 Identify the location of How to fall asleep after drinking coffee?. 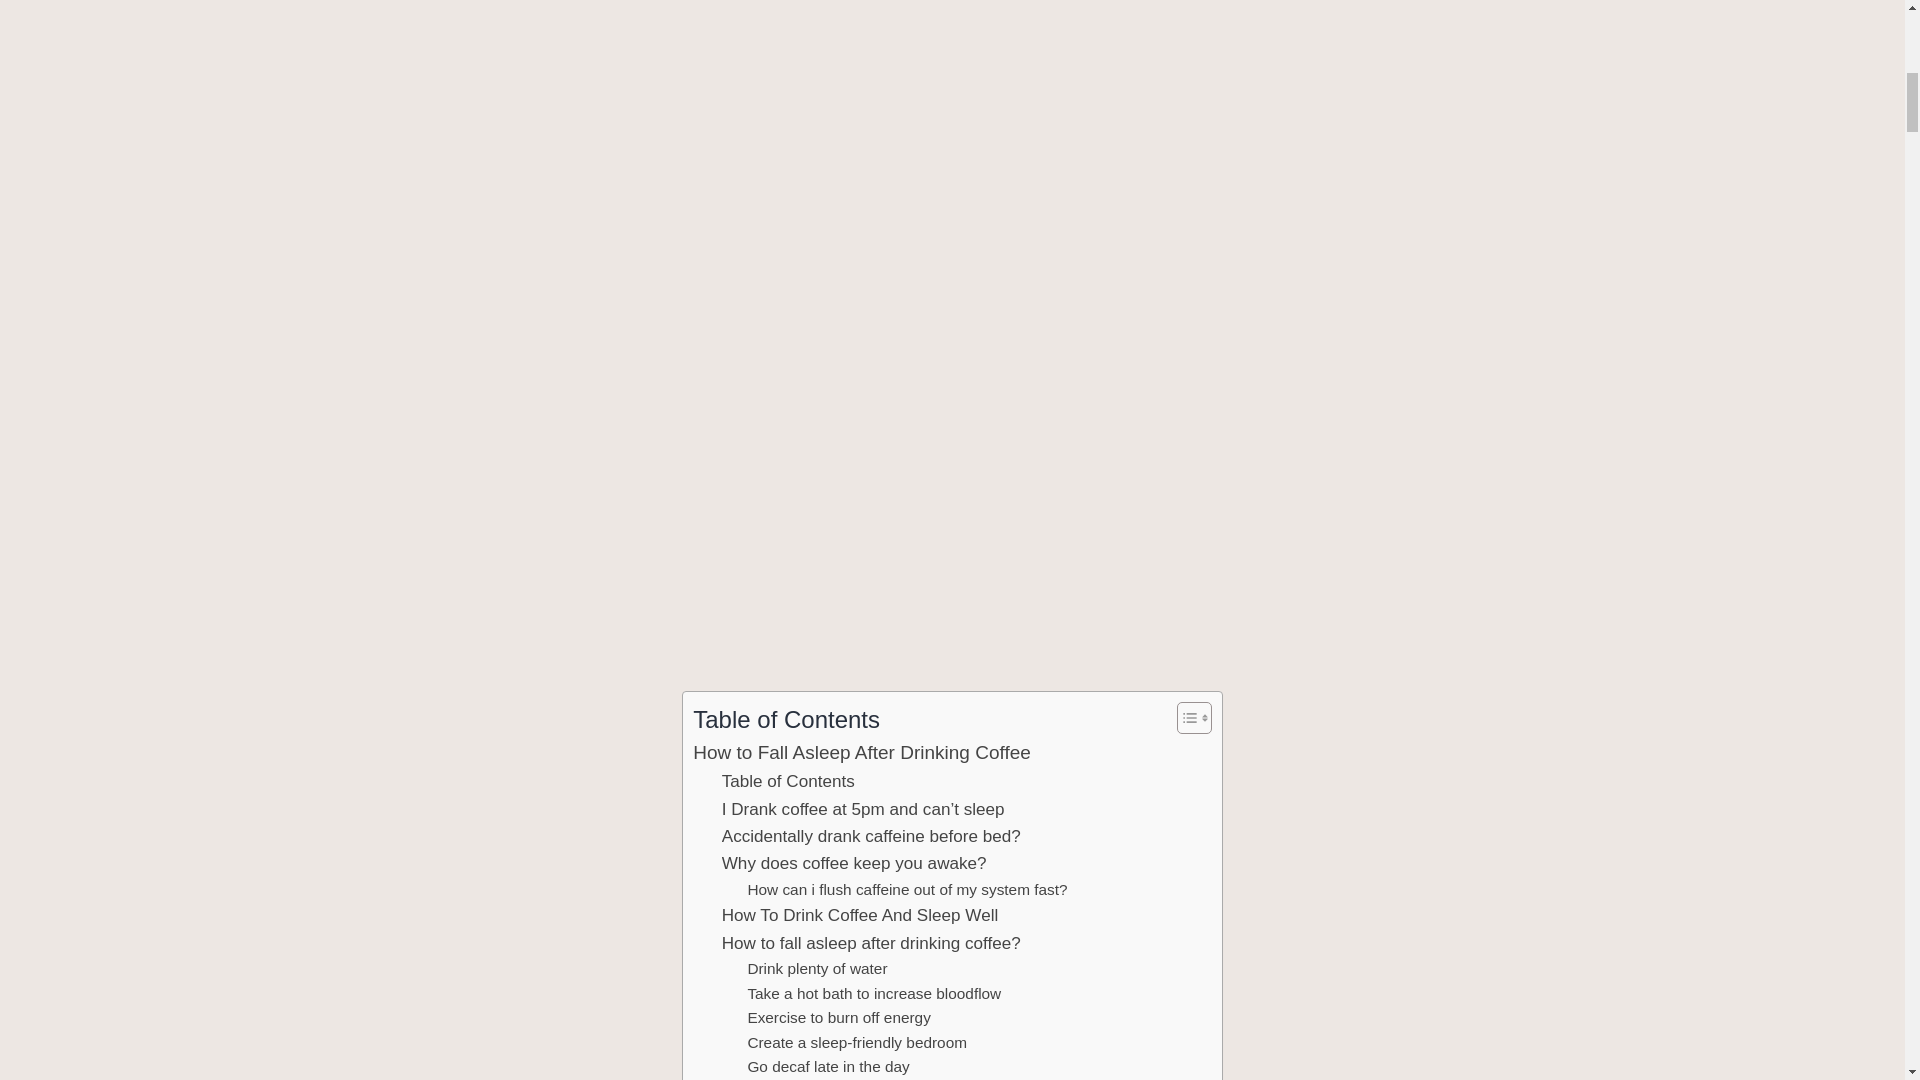
(871, 942).